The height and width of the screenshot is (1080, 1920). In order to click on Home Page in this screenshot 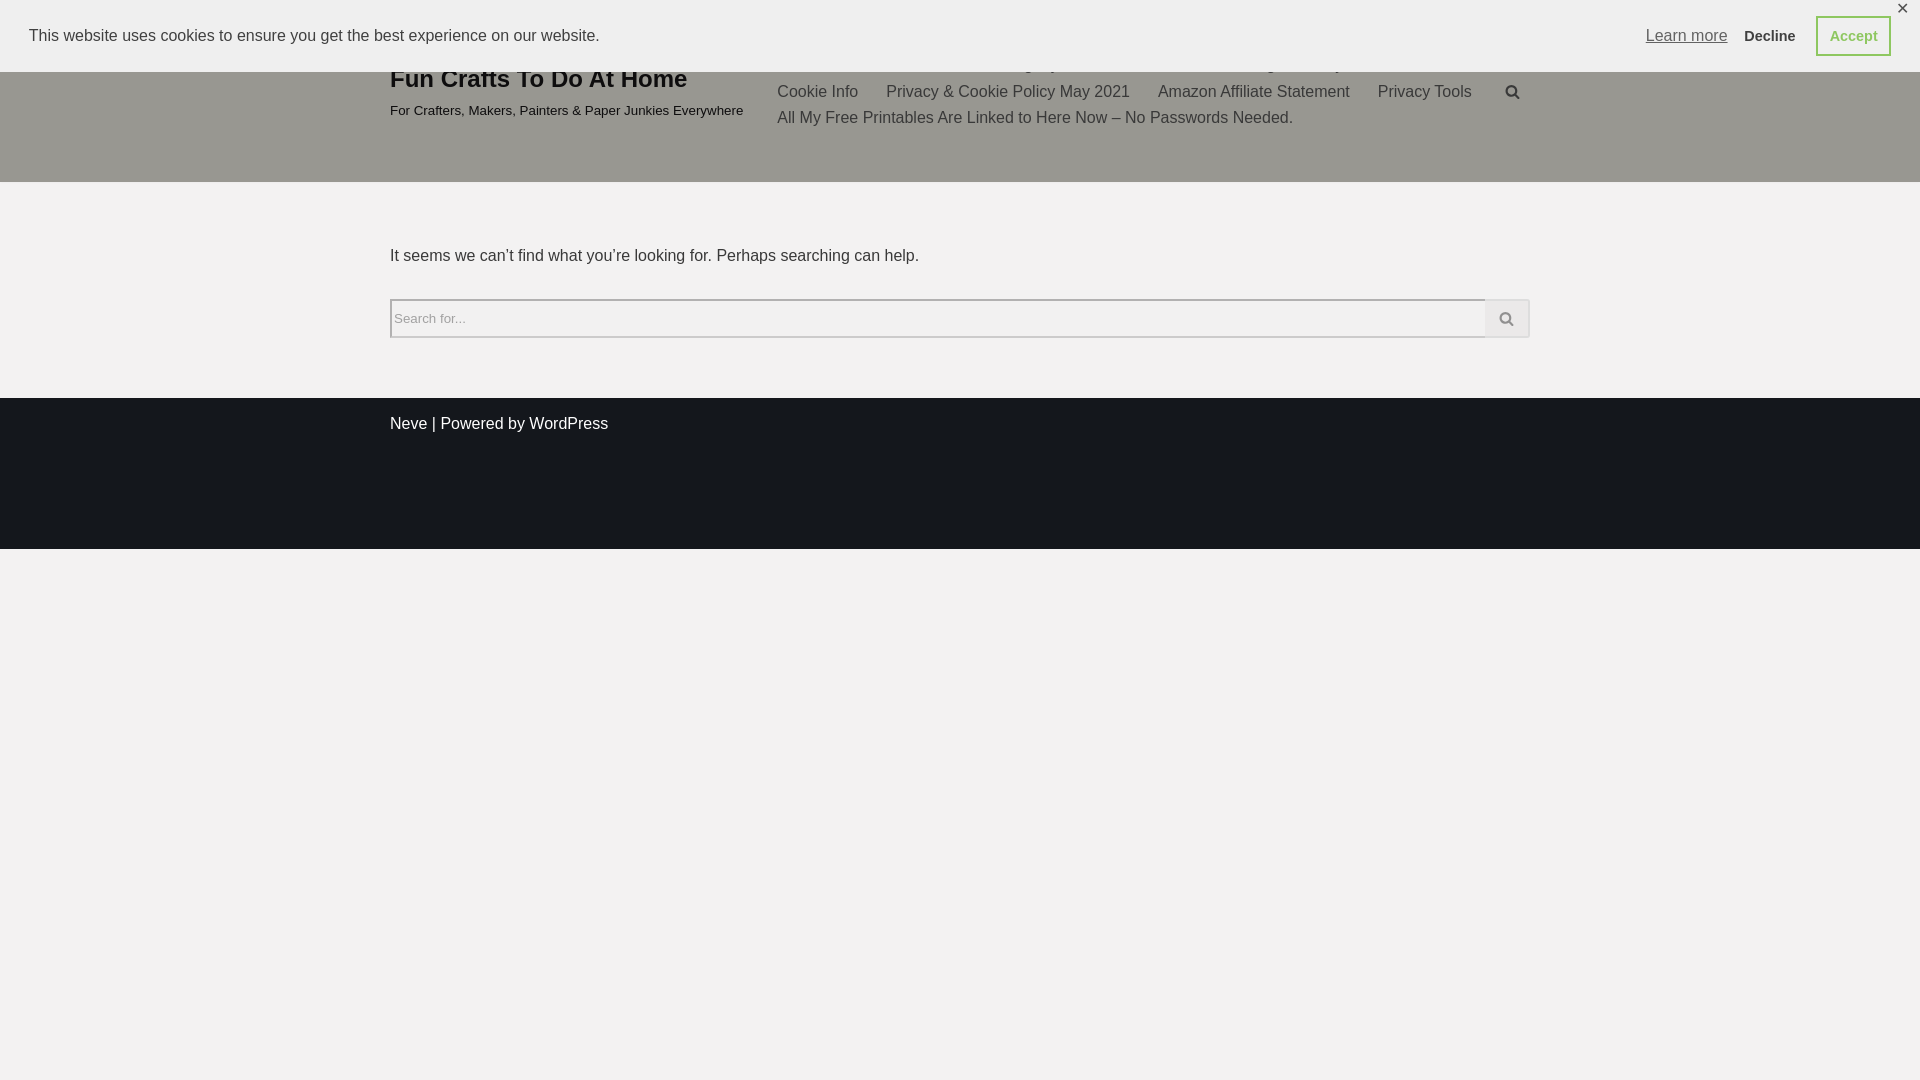, I will do `click(1242, 64)`.